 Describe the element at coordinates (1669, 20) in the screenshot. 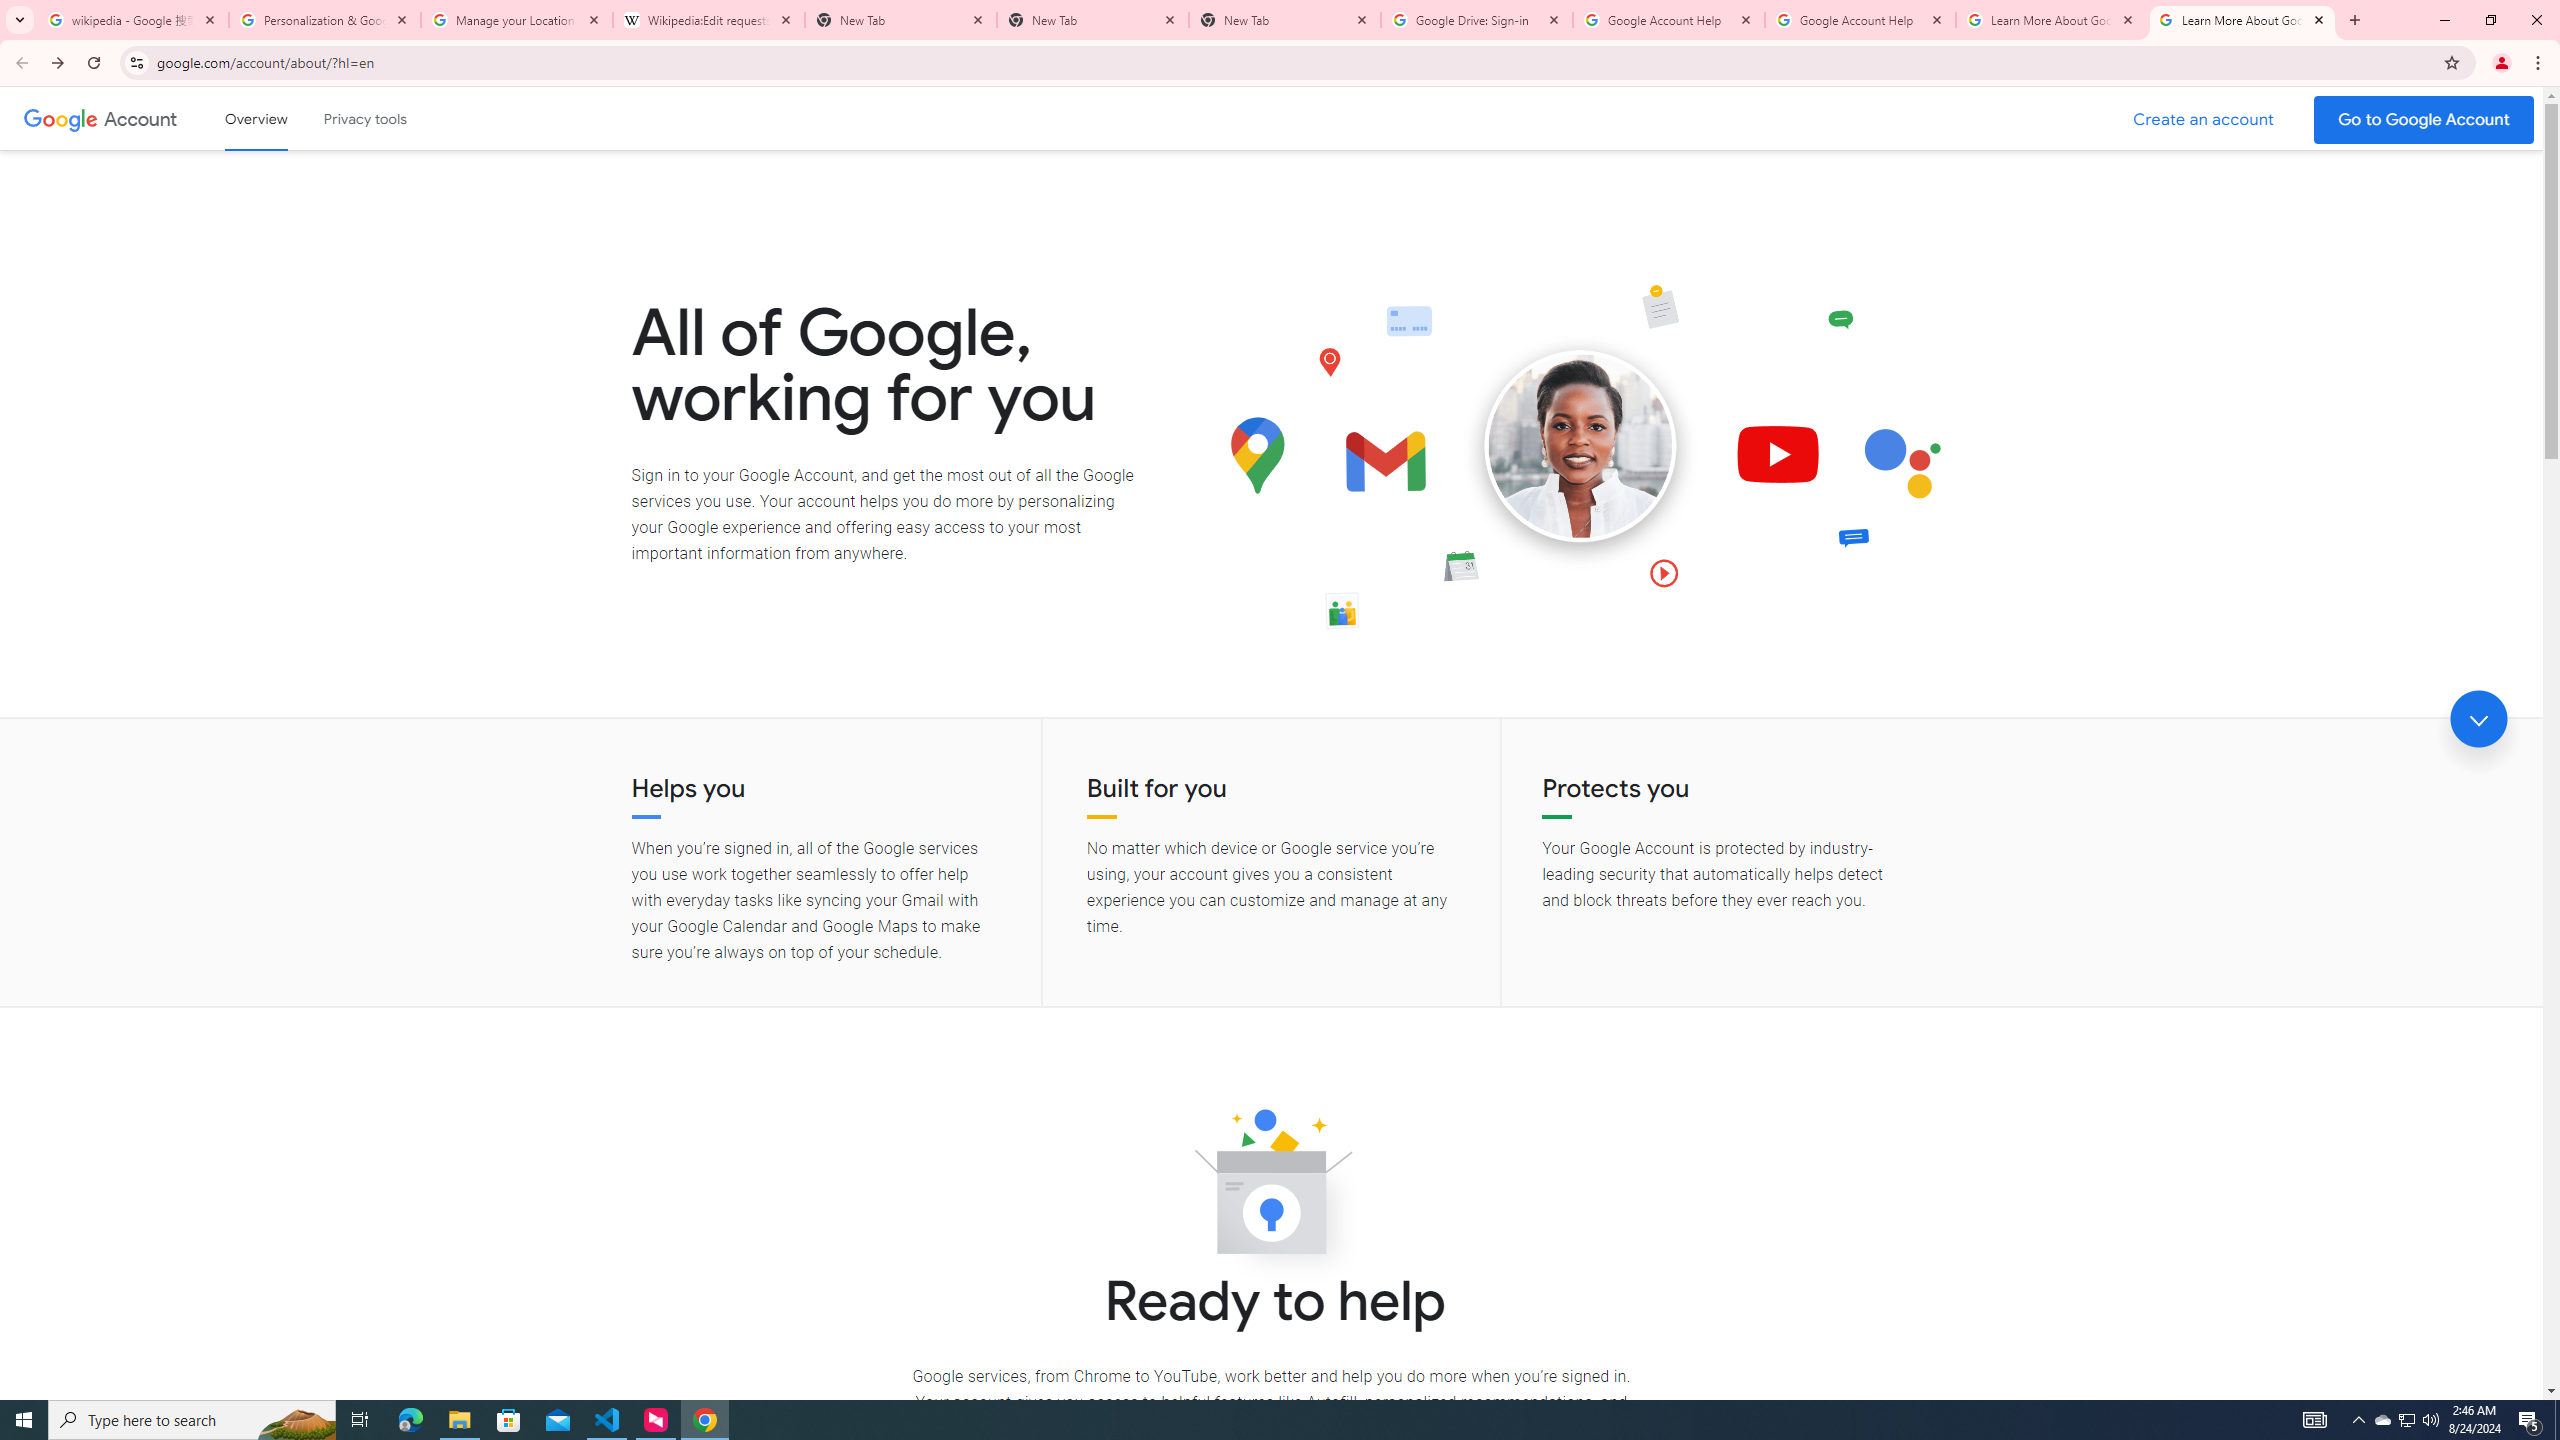

I see `Google Account Help` at that location.